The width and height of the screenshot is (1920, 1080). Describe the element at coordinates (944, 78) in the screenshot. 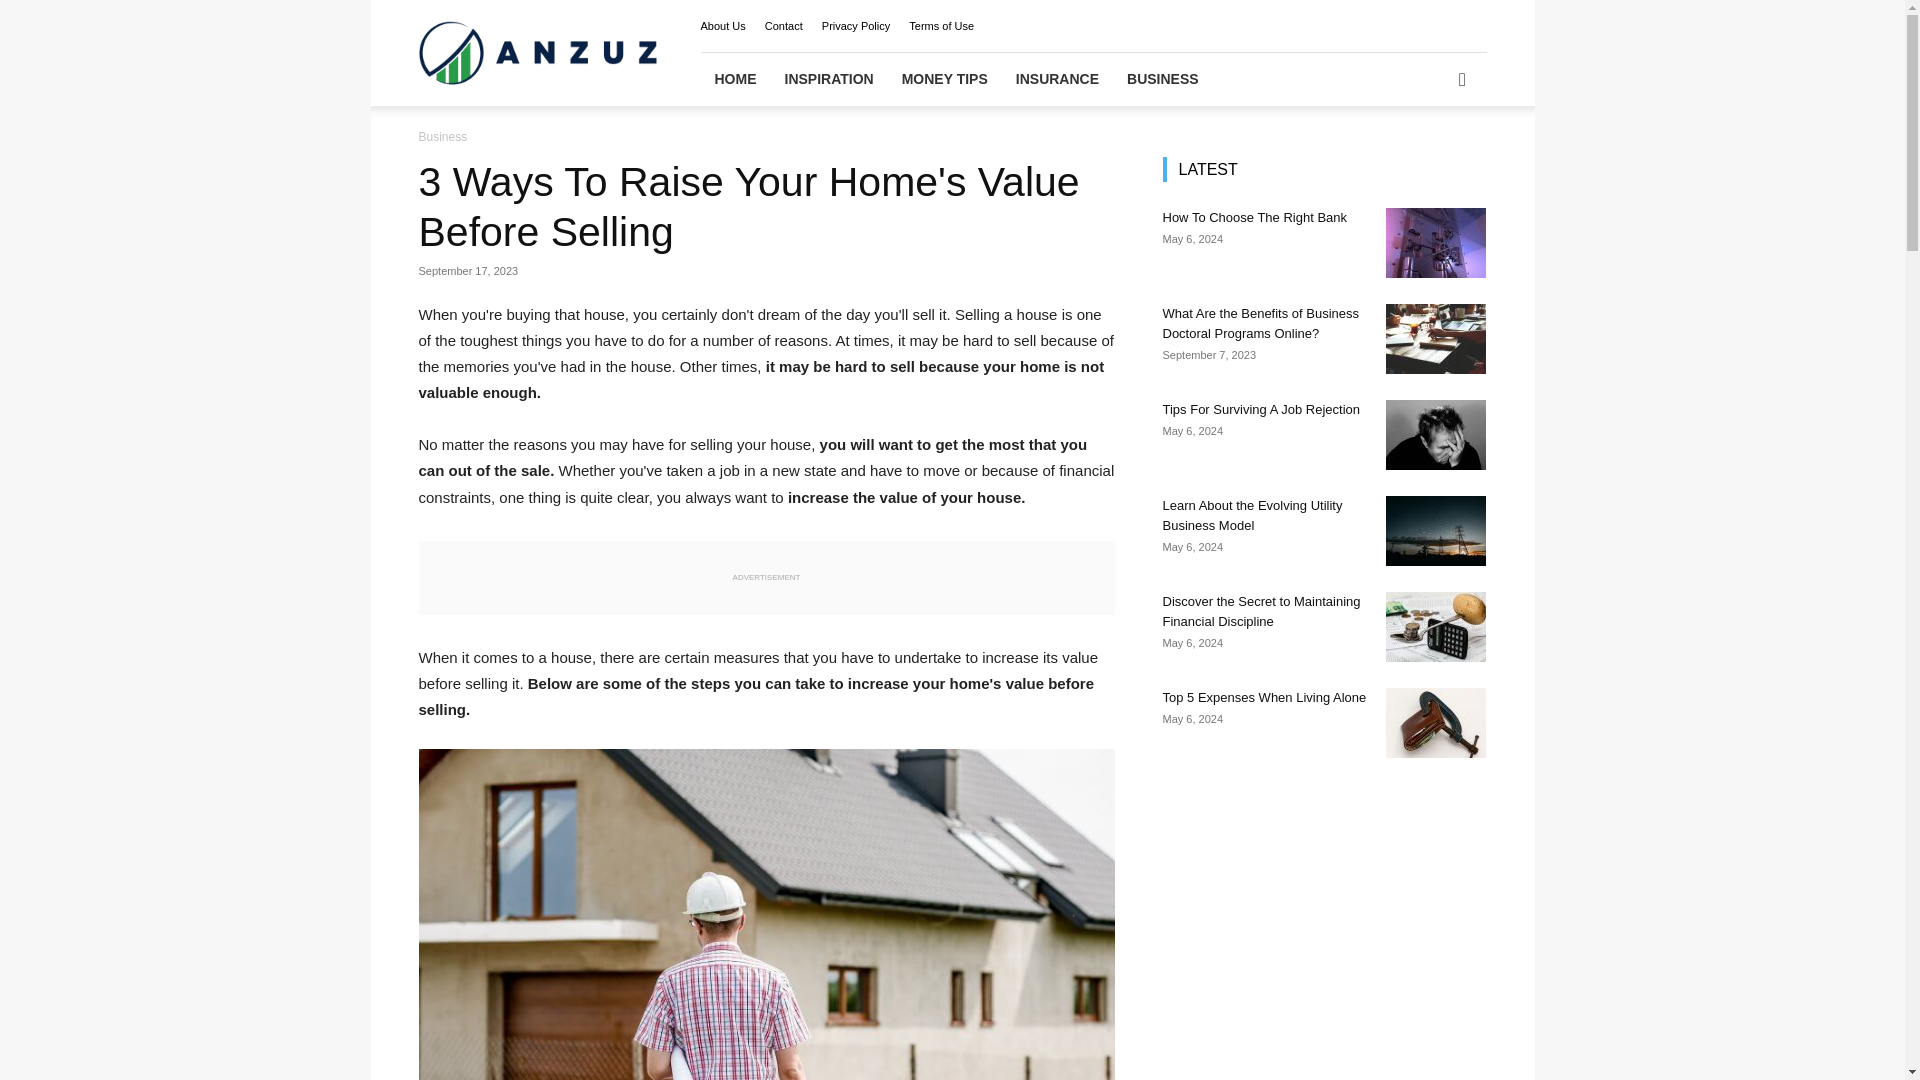

I see `MONEY TIPS` at that location.